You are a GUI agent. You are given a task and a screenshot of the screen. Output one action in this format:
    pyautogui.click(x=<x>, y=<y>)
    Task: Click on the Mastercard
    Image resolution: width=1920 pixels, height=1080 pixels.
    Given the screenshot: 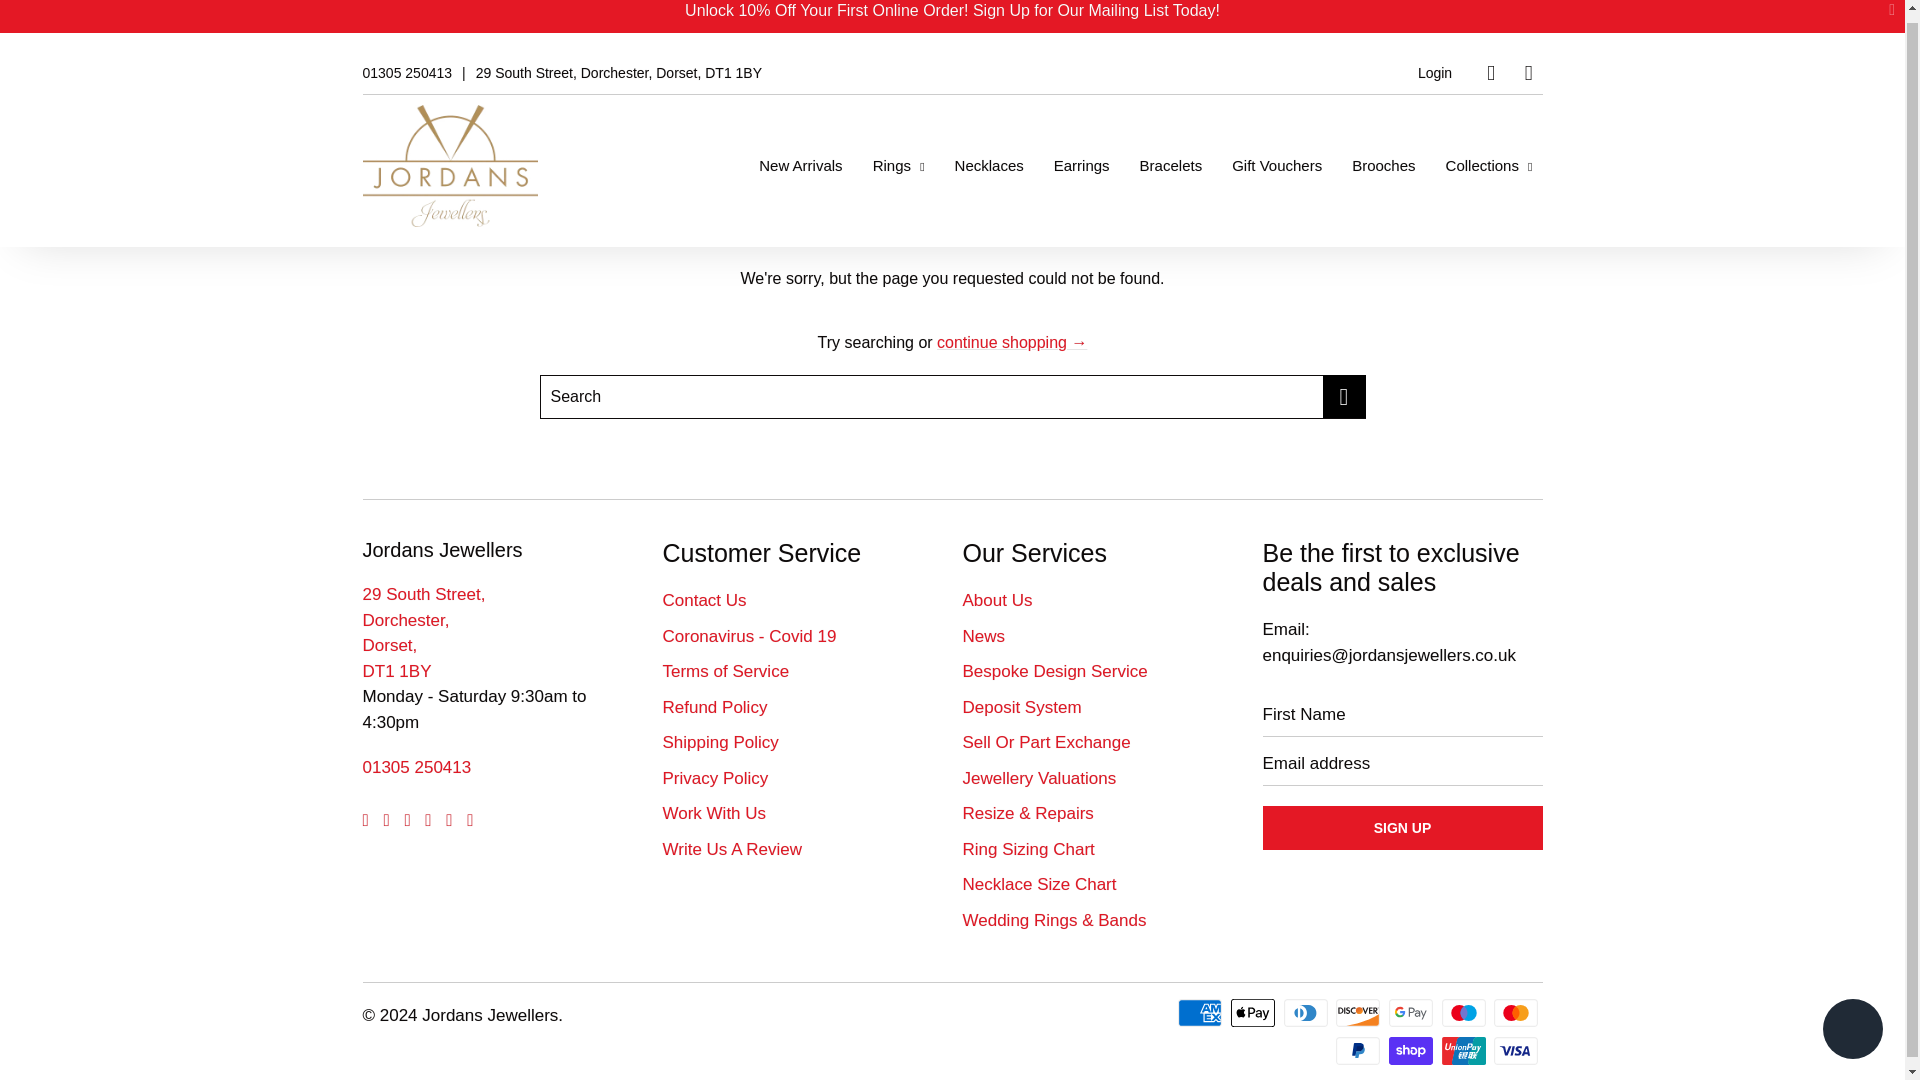 What is the action you would take?
    pyautogui.click(x=1517, y=1012)
    